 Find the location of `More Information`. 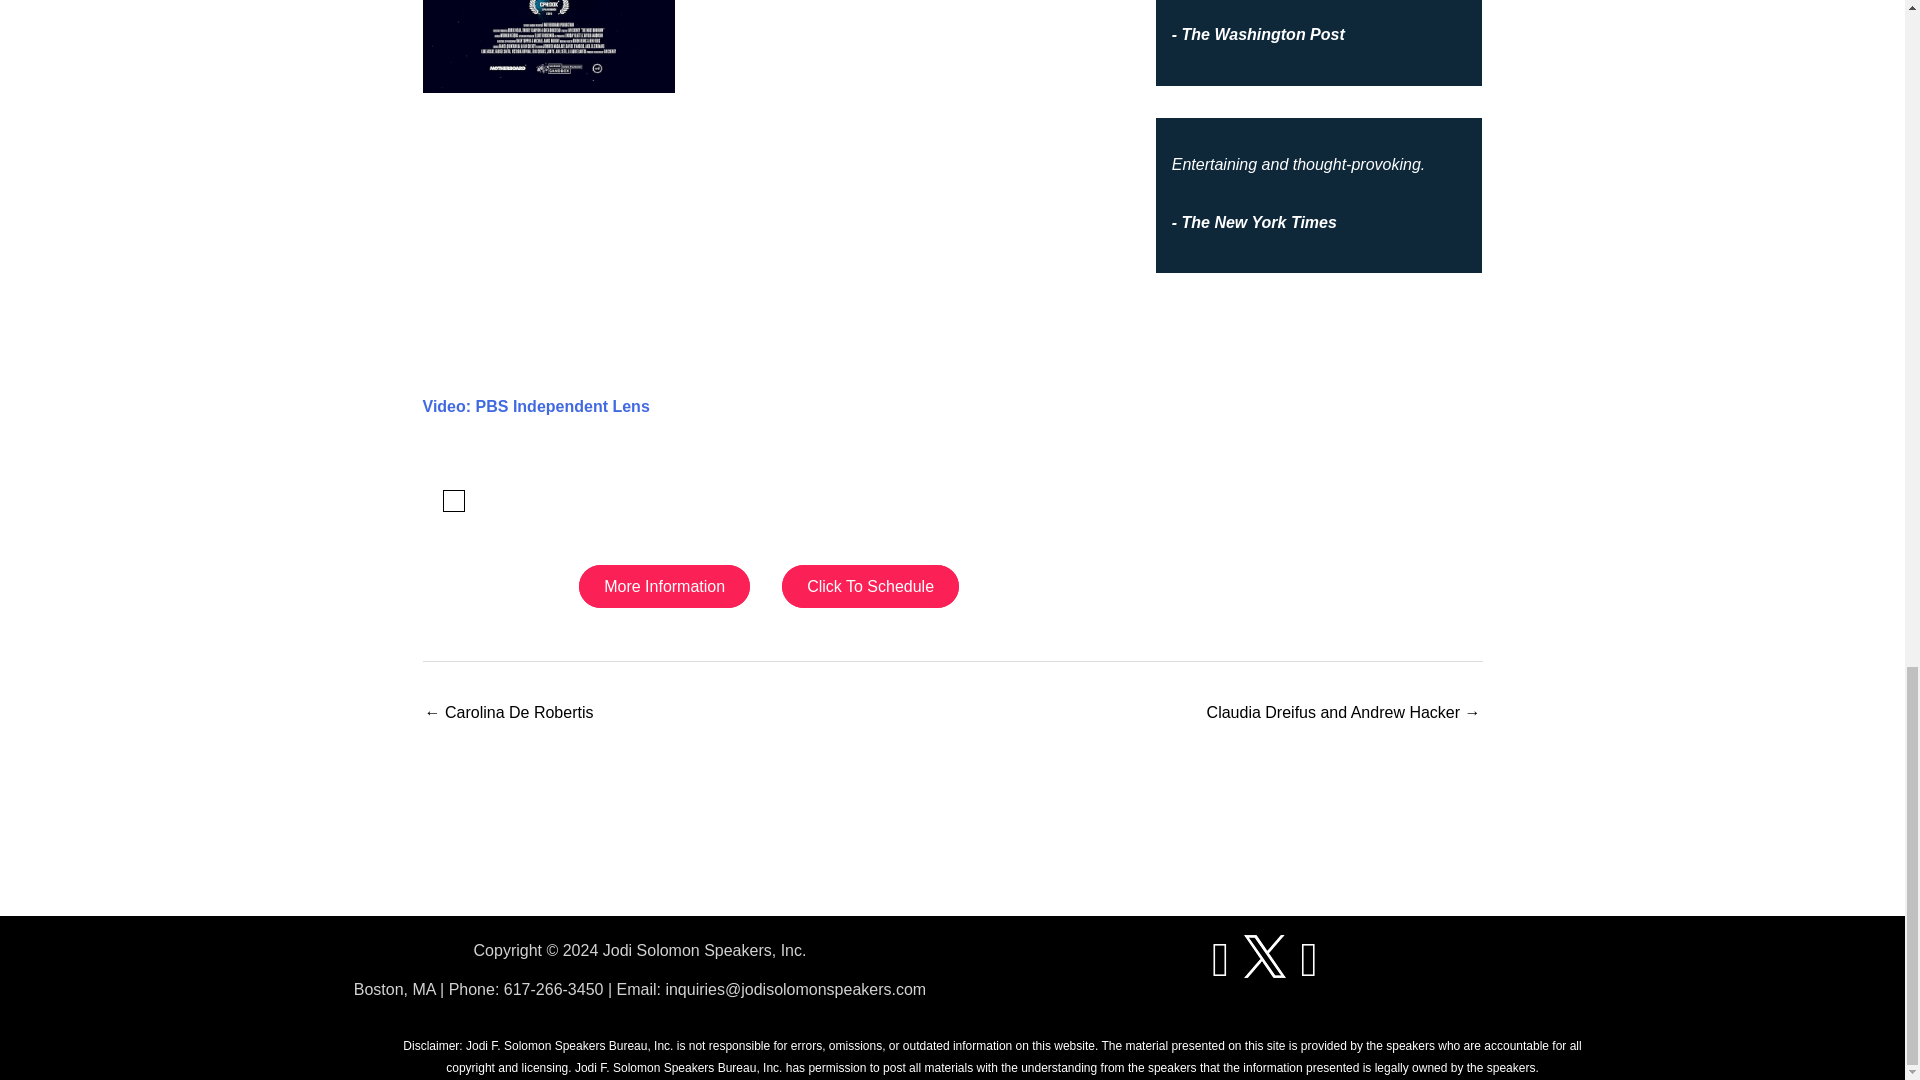

More Information is located at coordinates (664, 586).